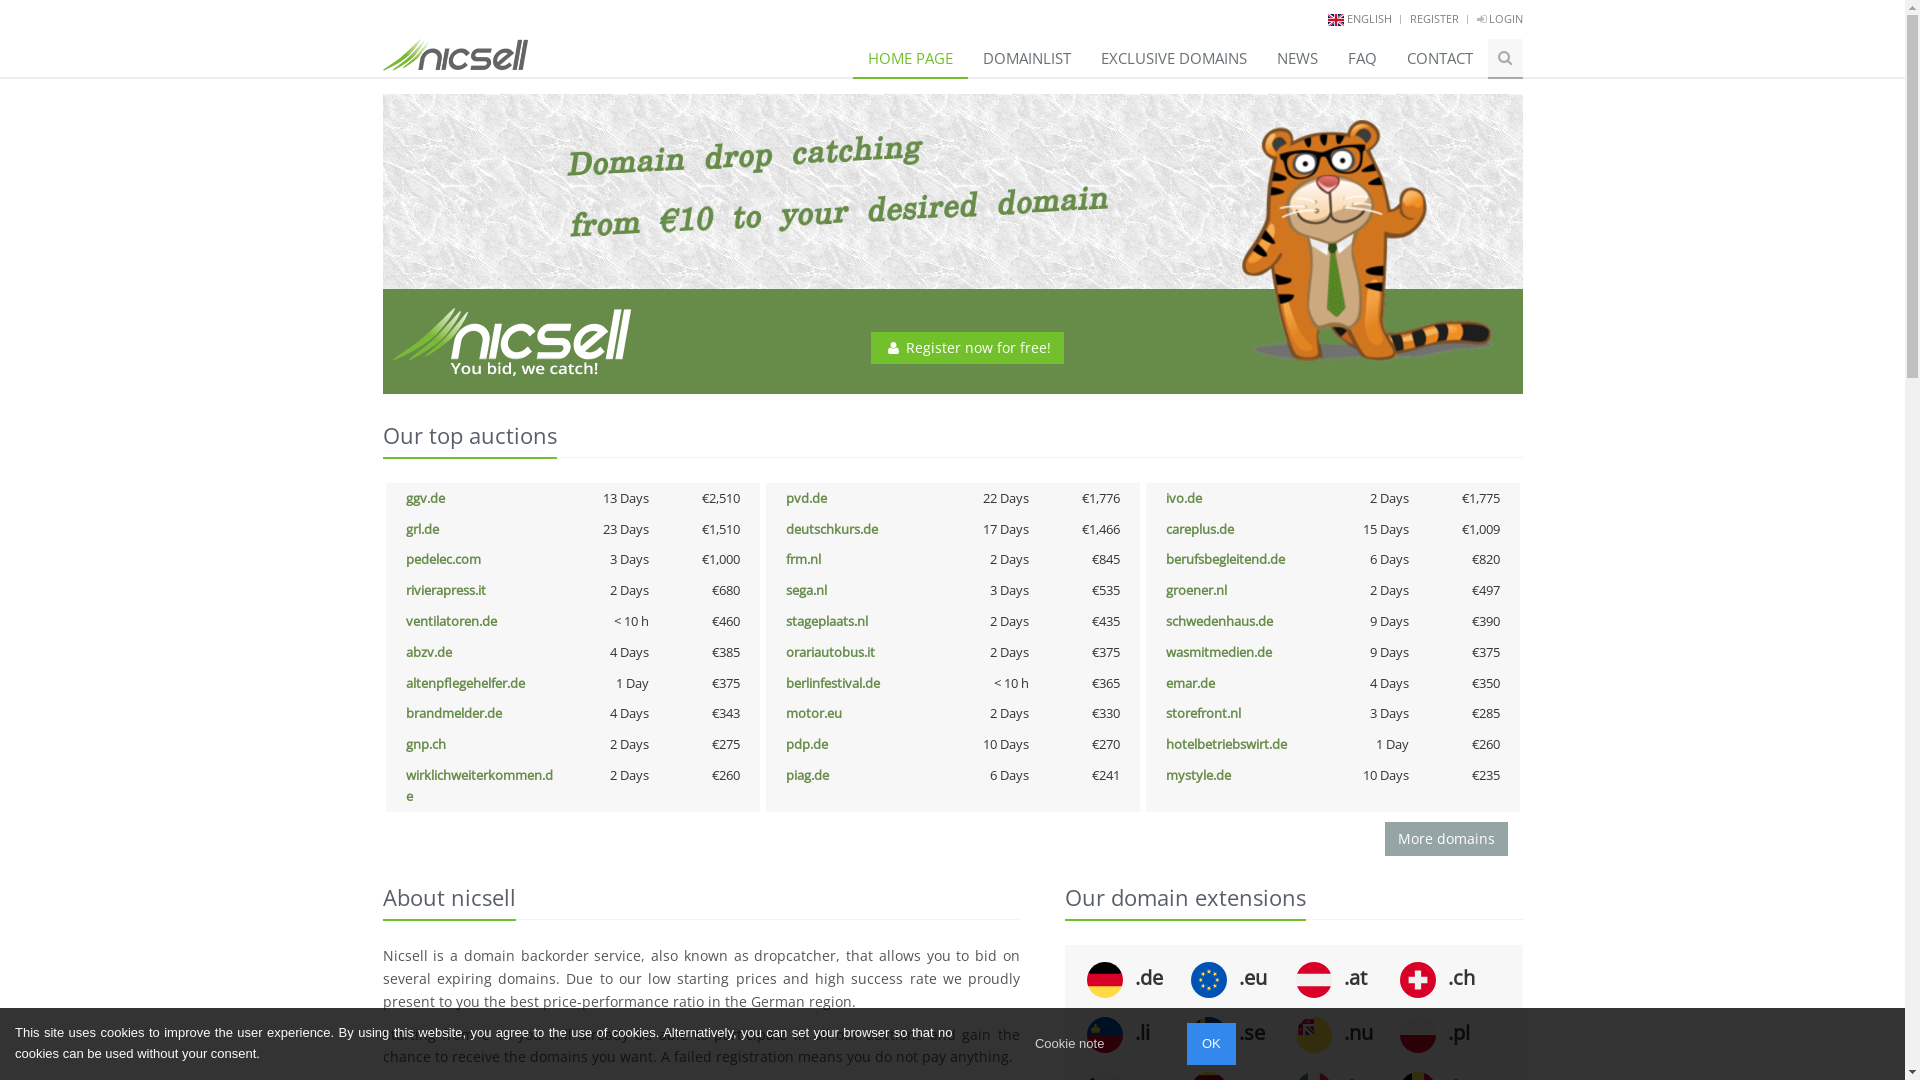  What do you see at coordinates (1499, 18) in the screenshot?
I see `LOGIN` at bounding box center [1499, 18].